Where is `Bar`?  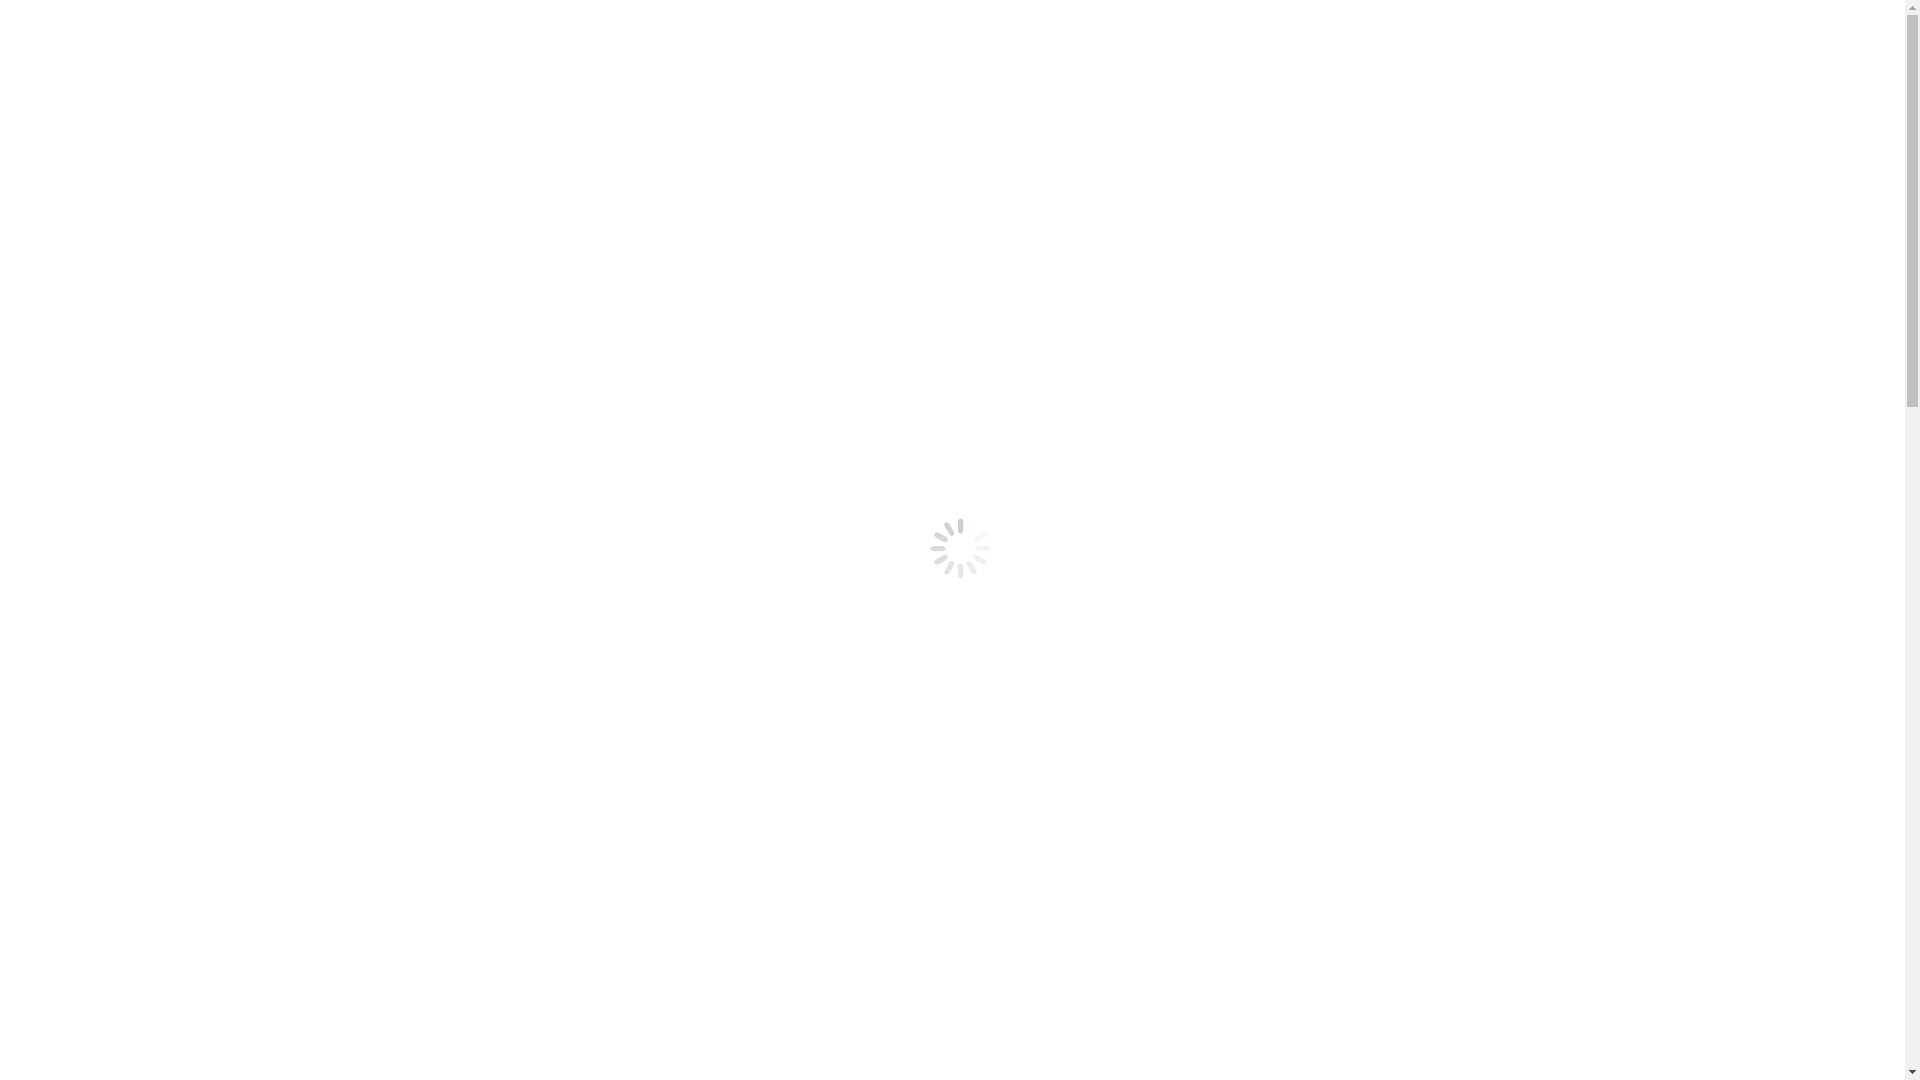
Bar is located at coordinates (100, 176).